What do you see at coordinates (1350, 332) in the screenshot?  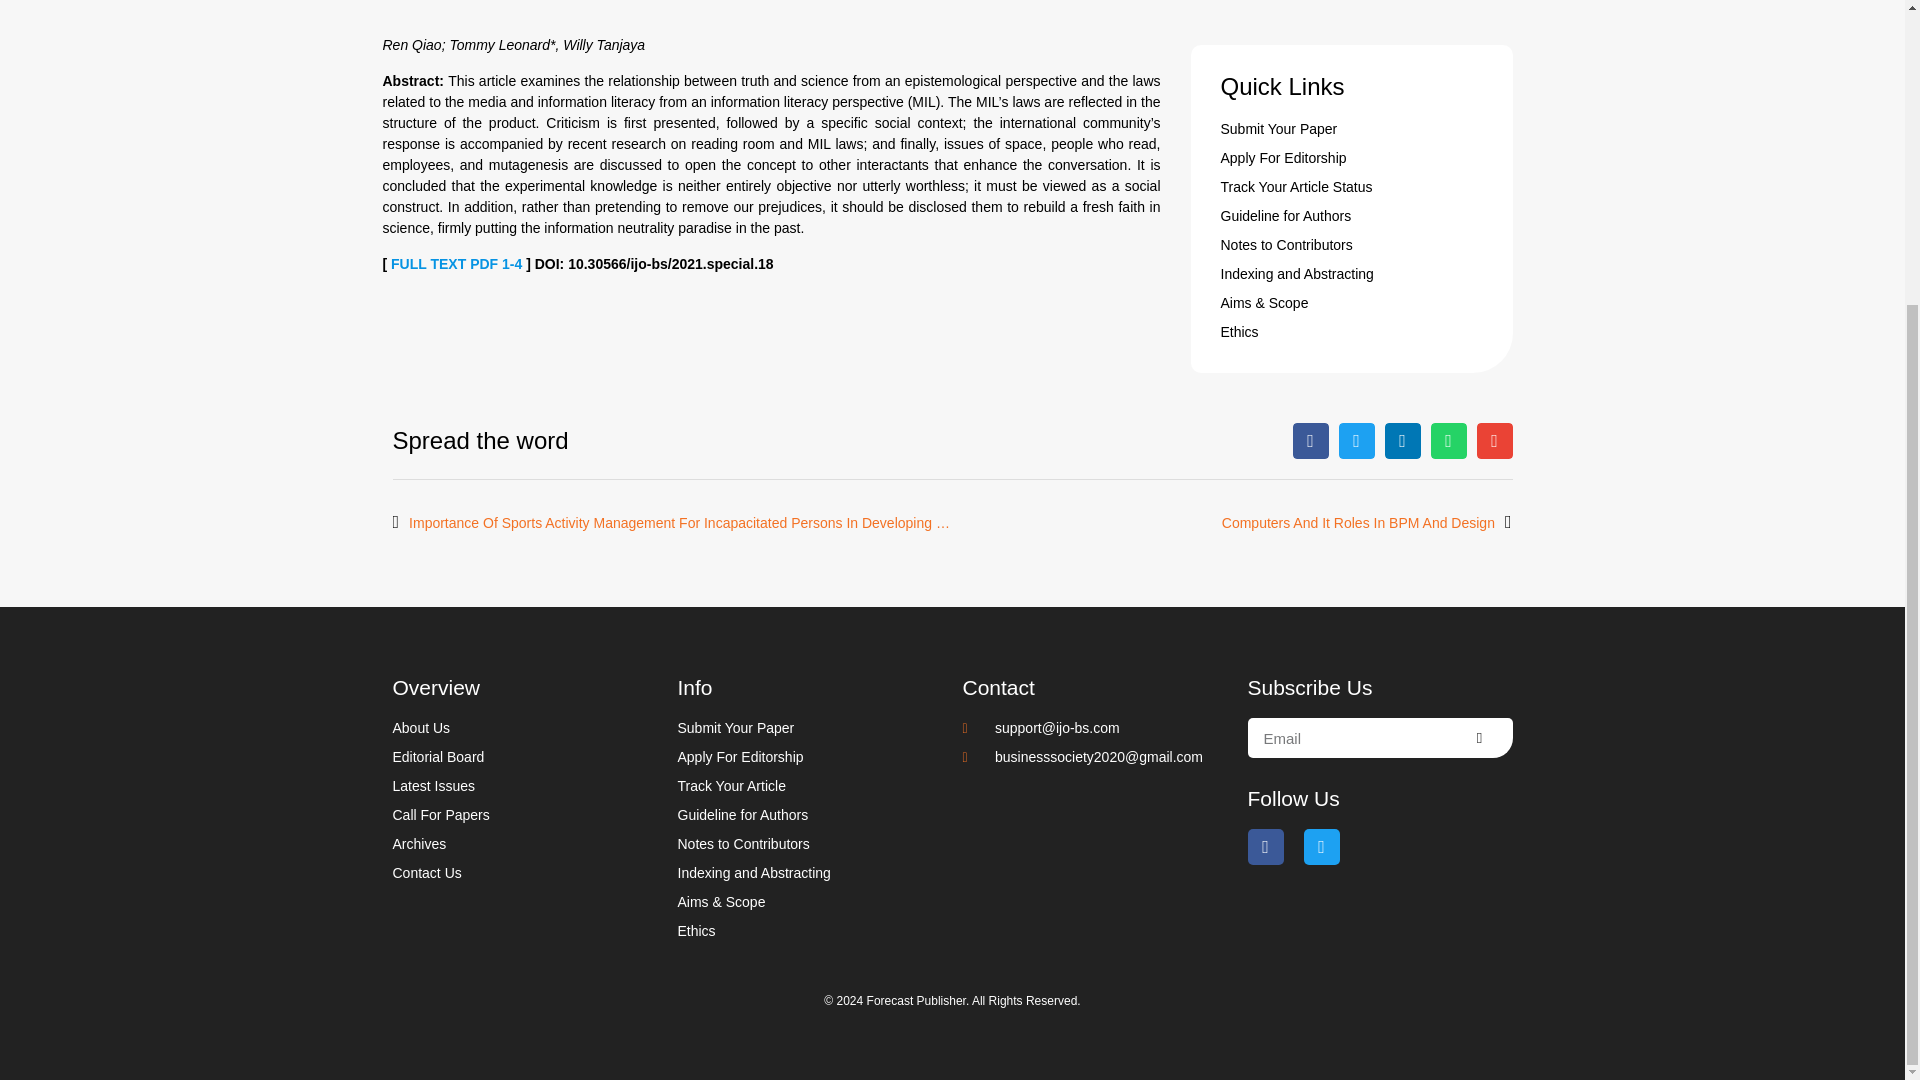 I see `Ethics` at bounding box center [1350, 332].